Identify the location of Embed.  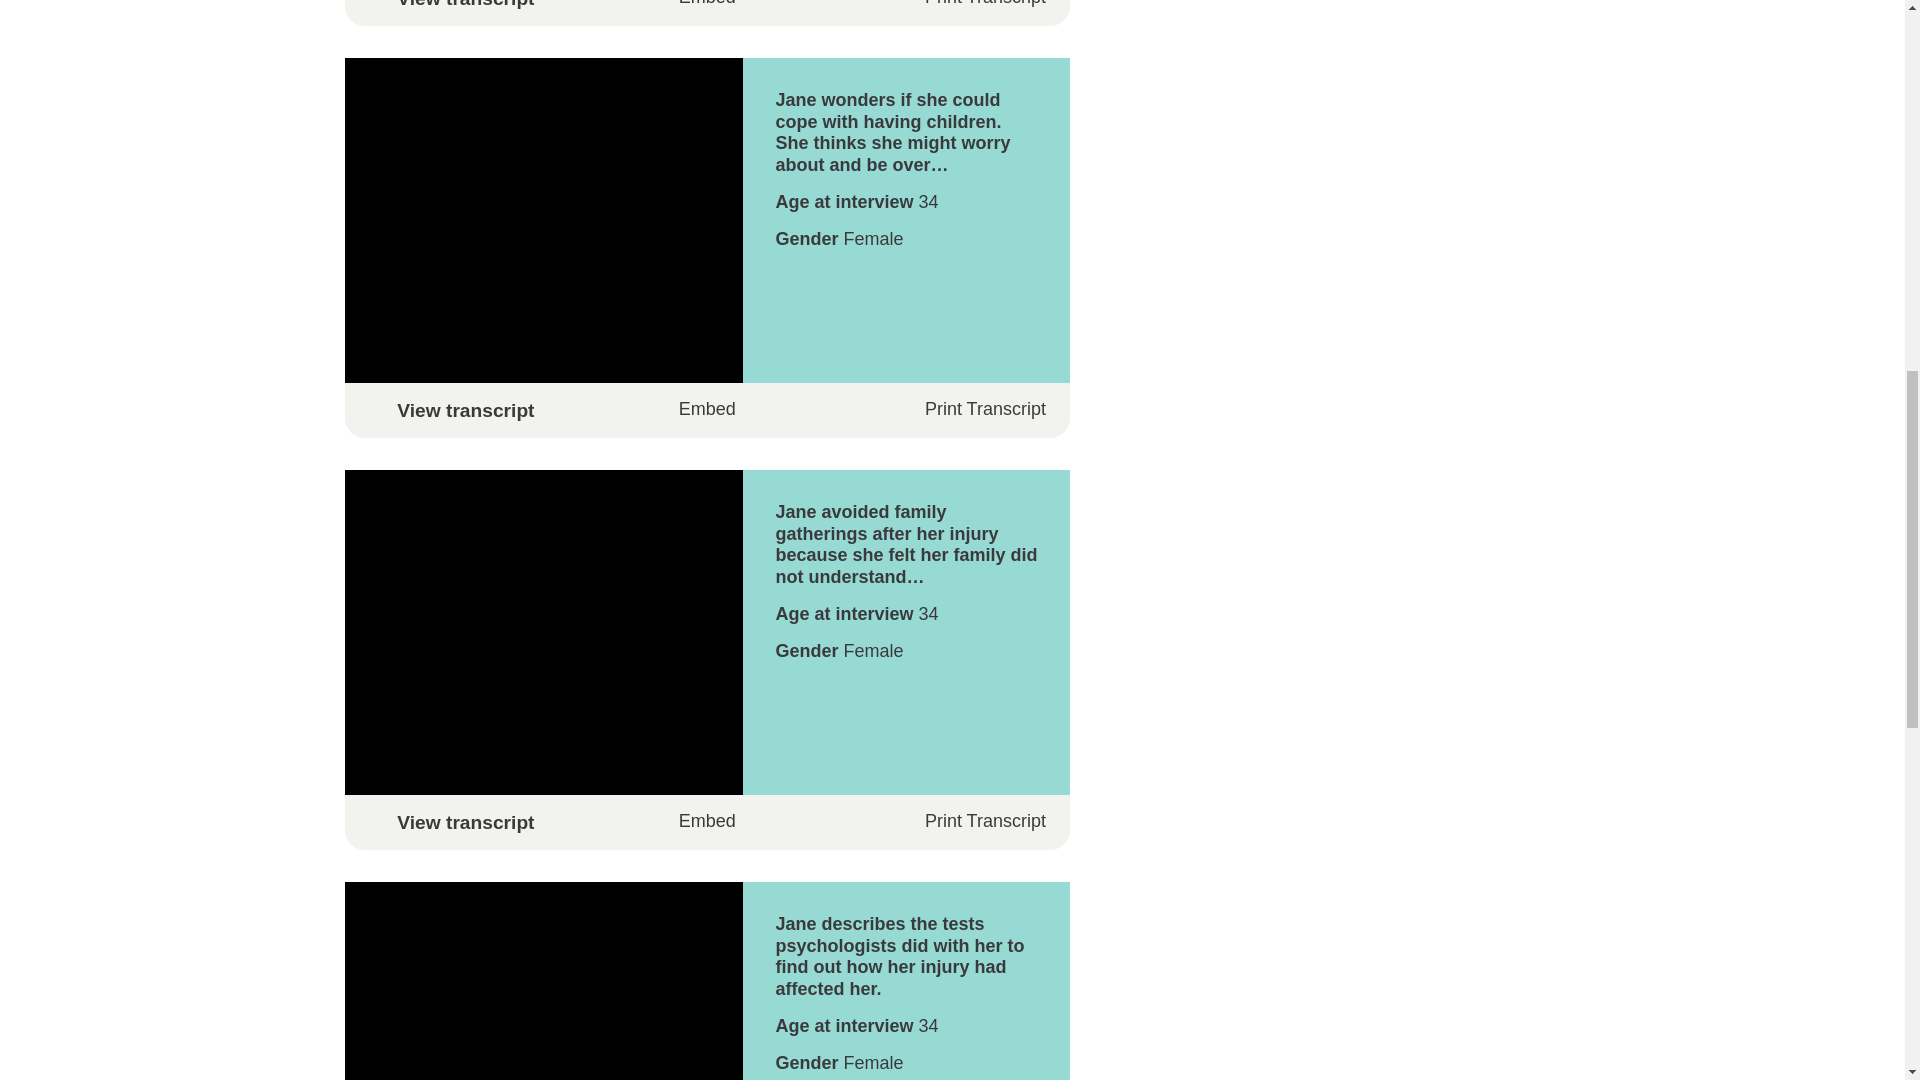
(707, 822).